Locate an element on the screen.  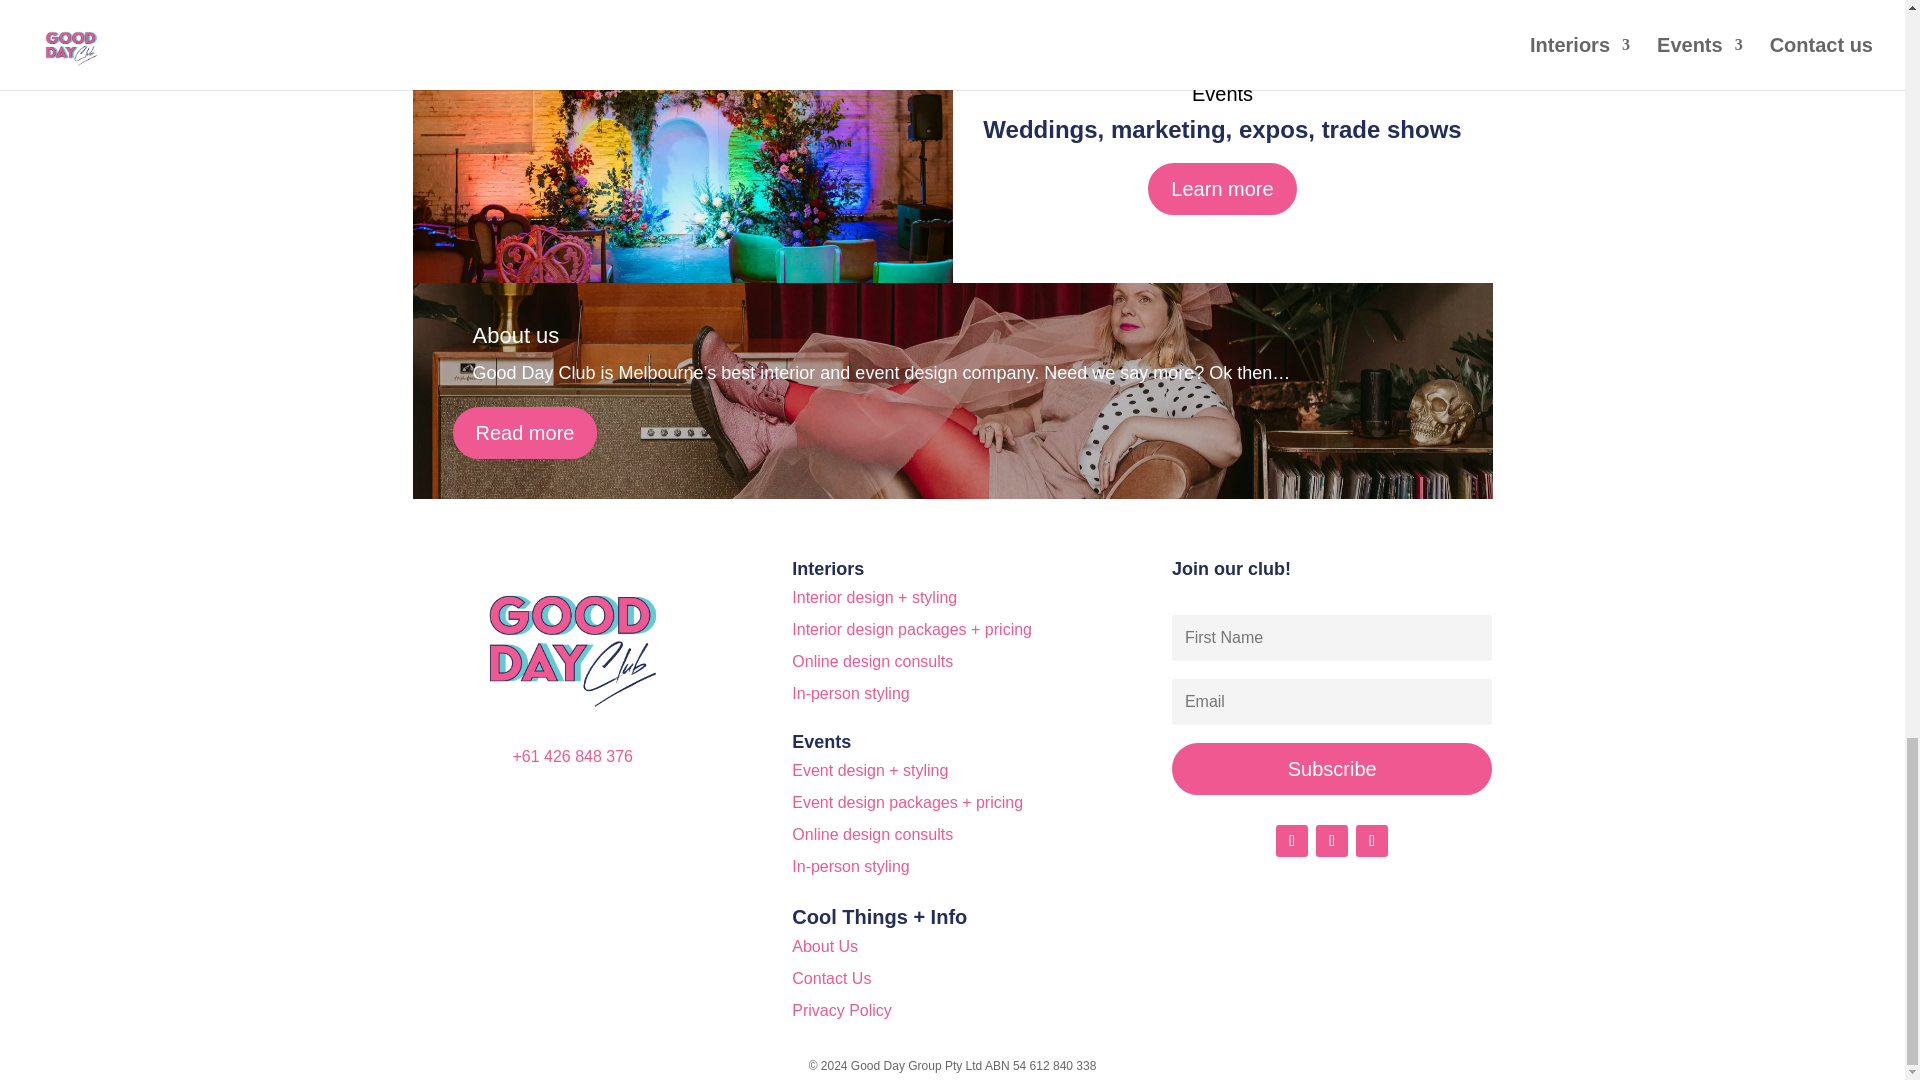
In-person styling is located at coordinates (850, 866).